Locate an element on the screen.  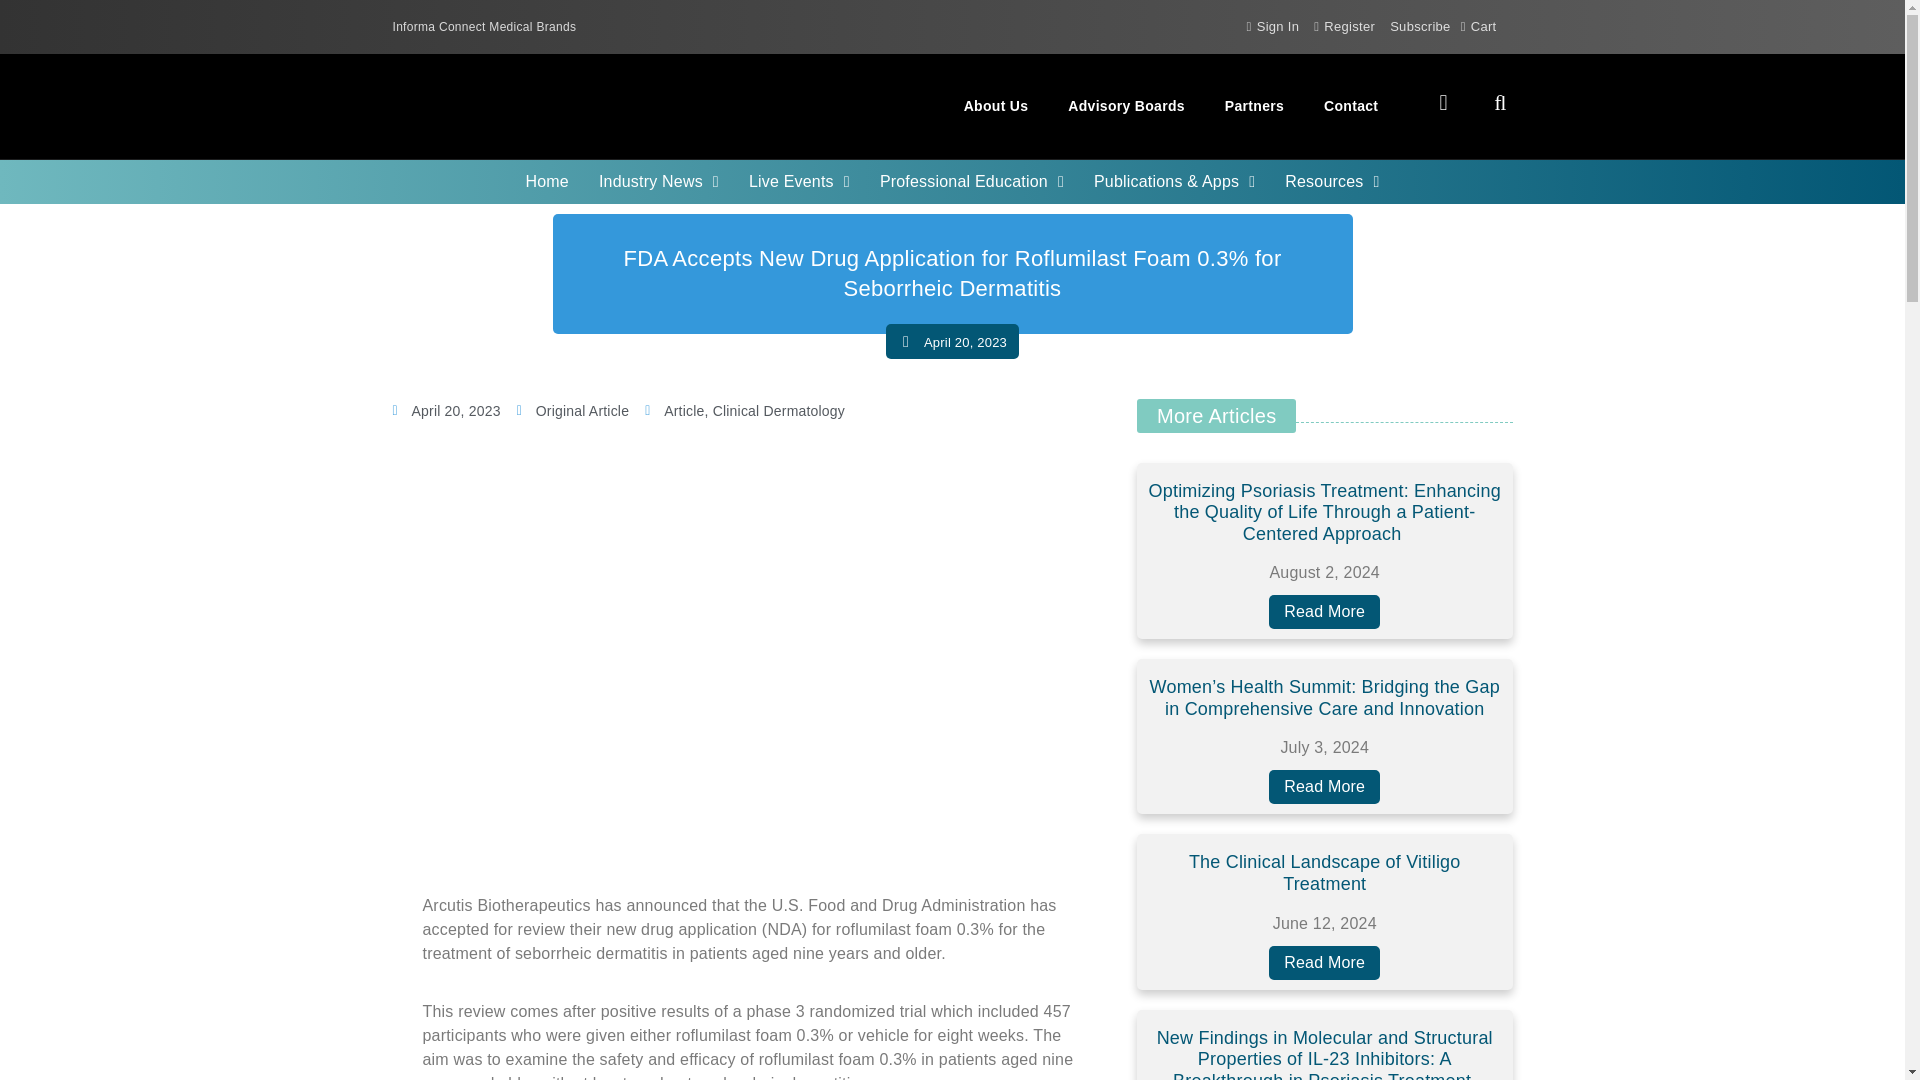
Register is located at coordinates (1344, 26).